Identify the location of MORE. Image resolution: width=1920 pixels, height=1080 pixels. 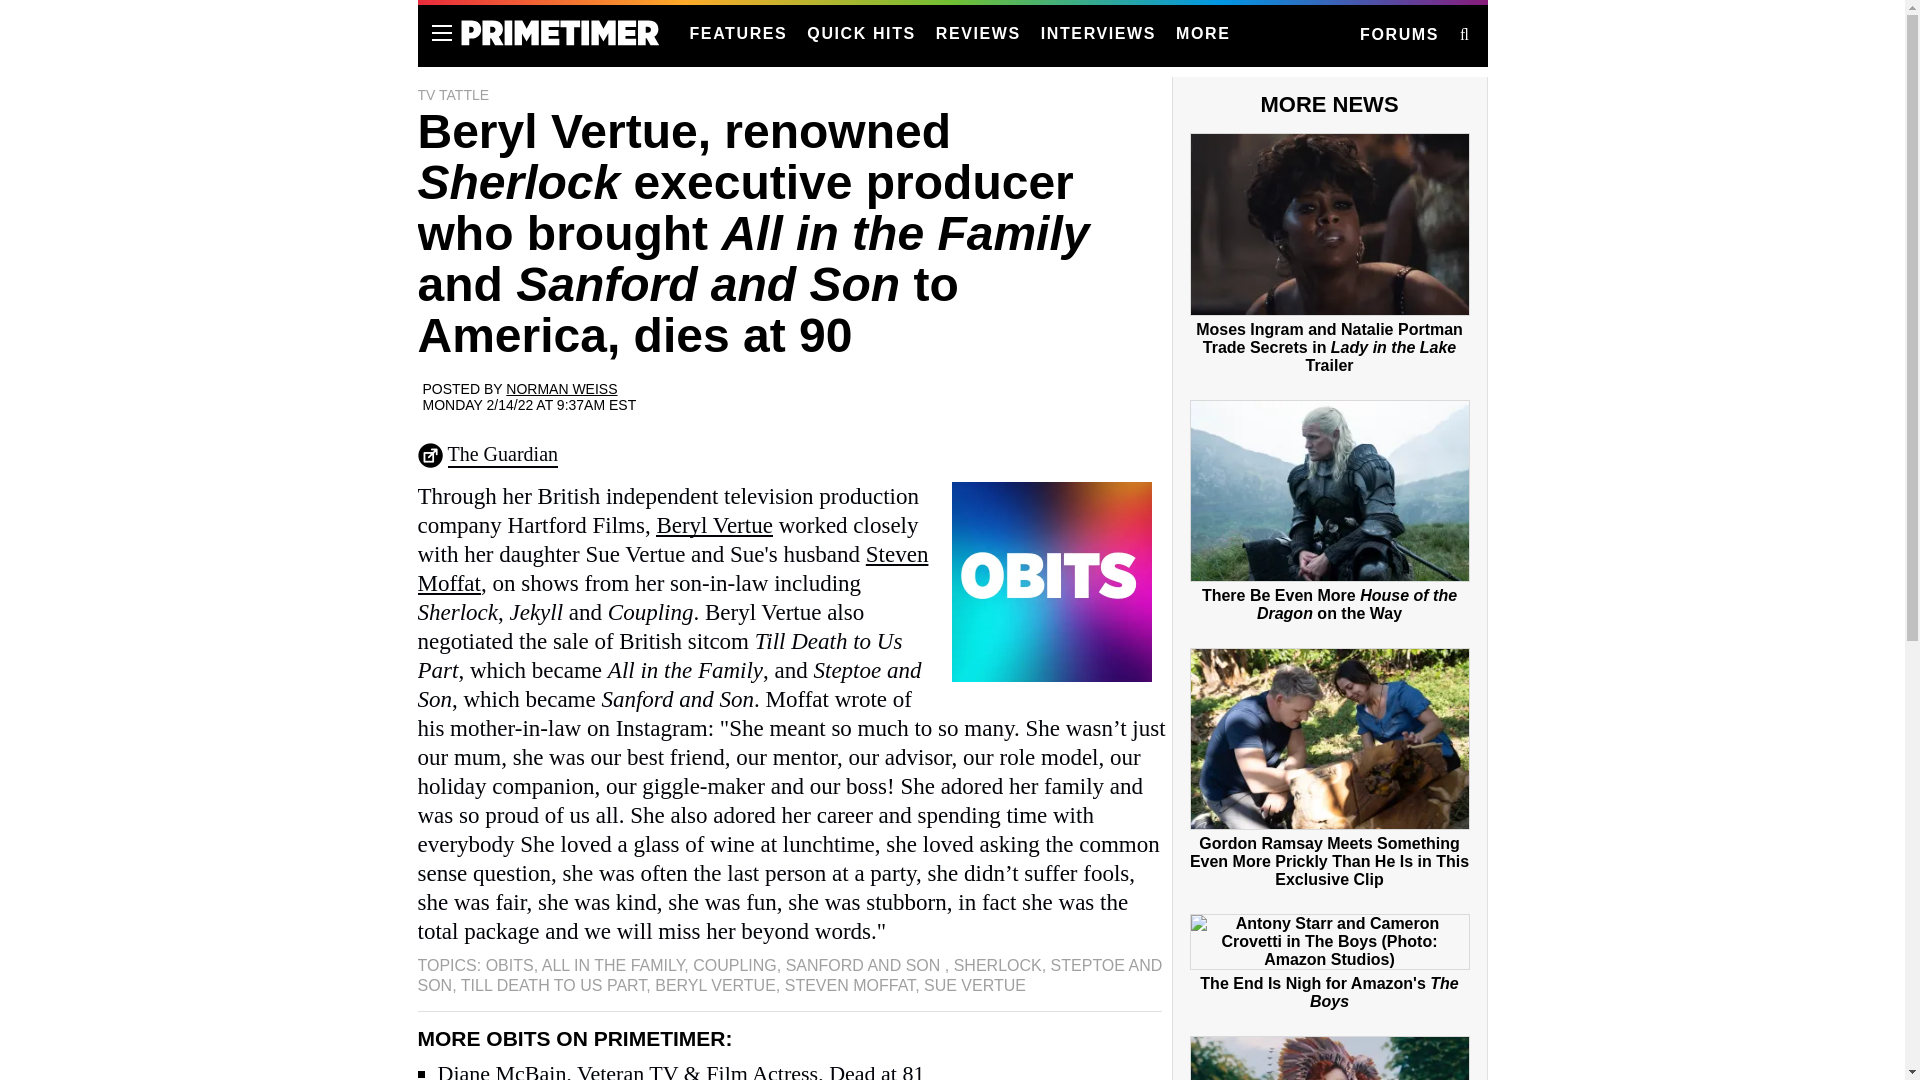
(1202, 34).